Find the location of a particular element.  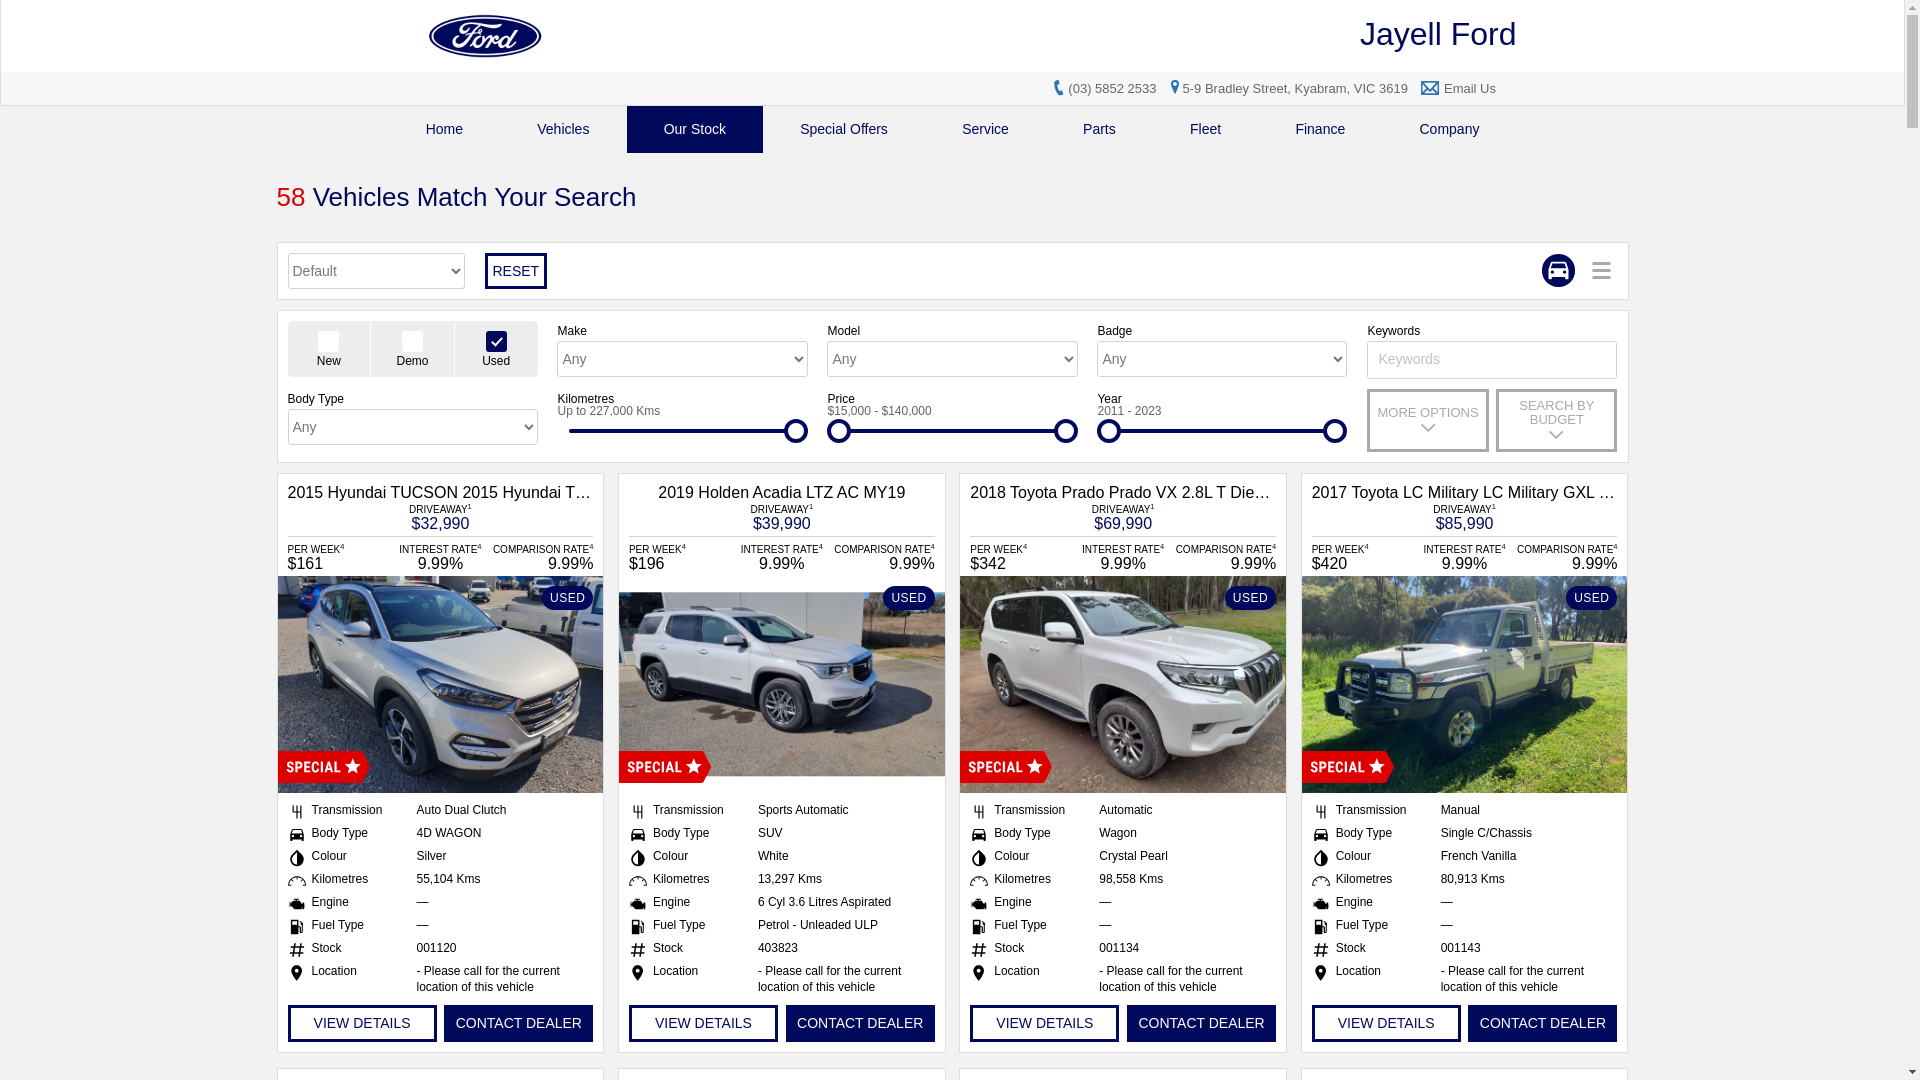

RESET is located at coordinates (516, 272).